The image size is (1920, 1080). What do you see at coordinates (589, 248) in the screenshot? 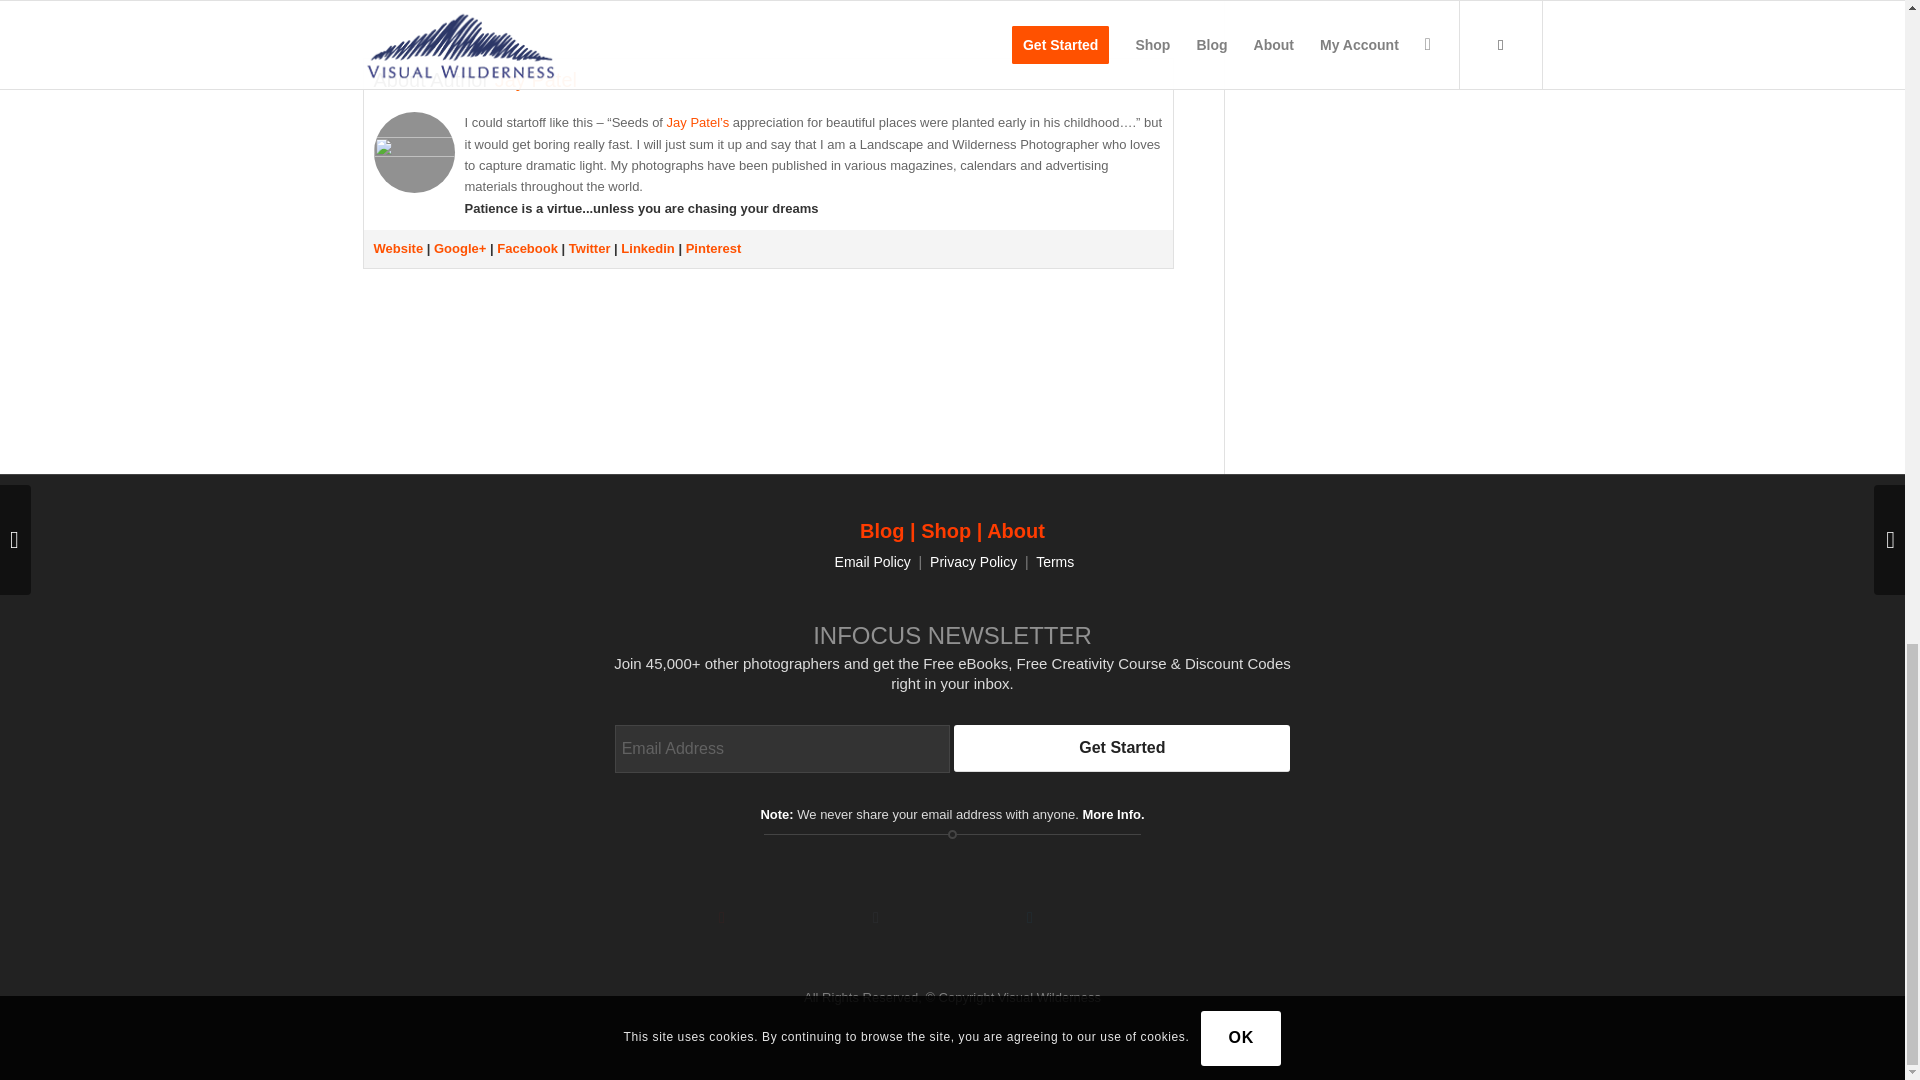
I see `Twitter` at bounding box center [589, 248].